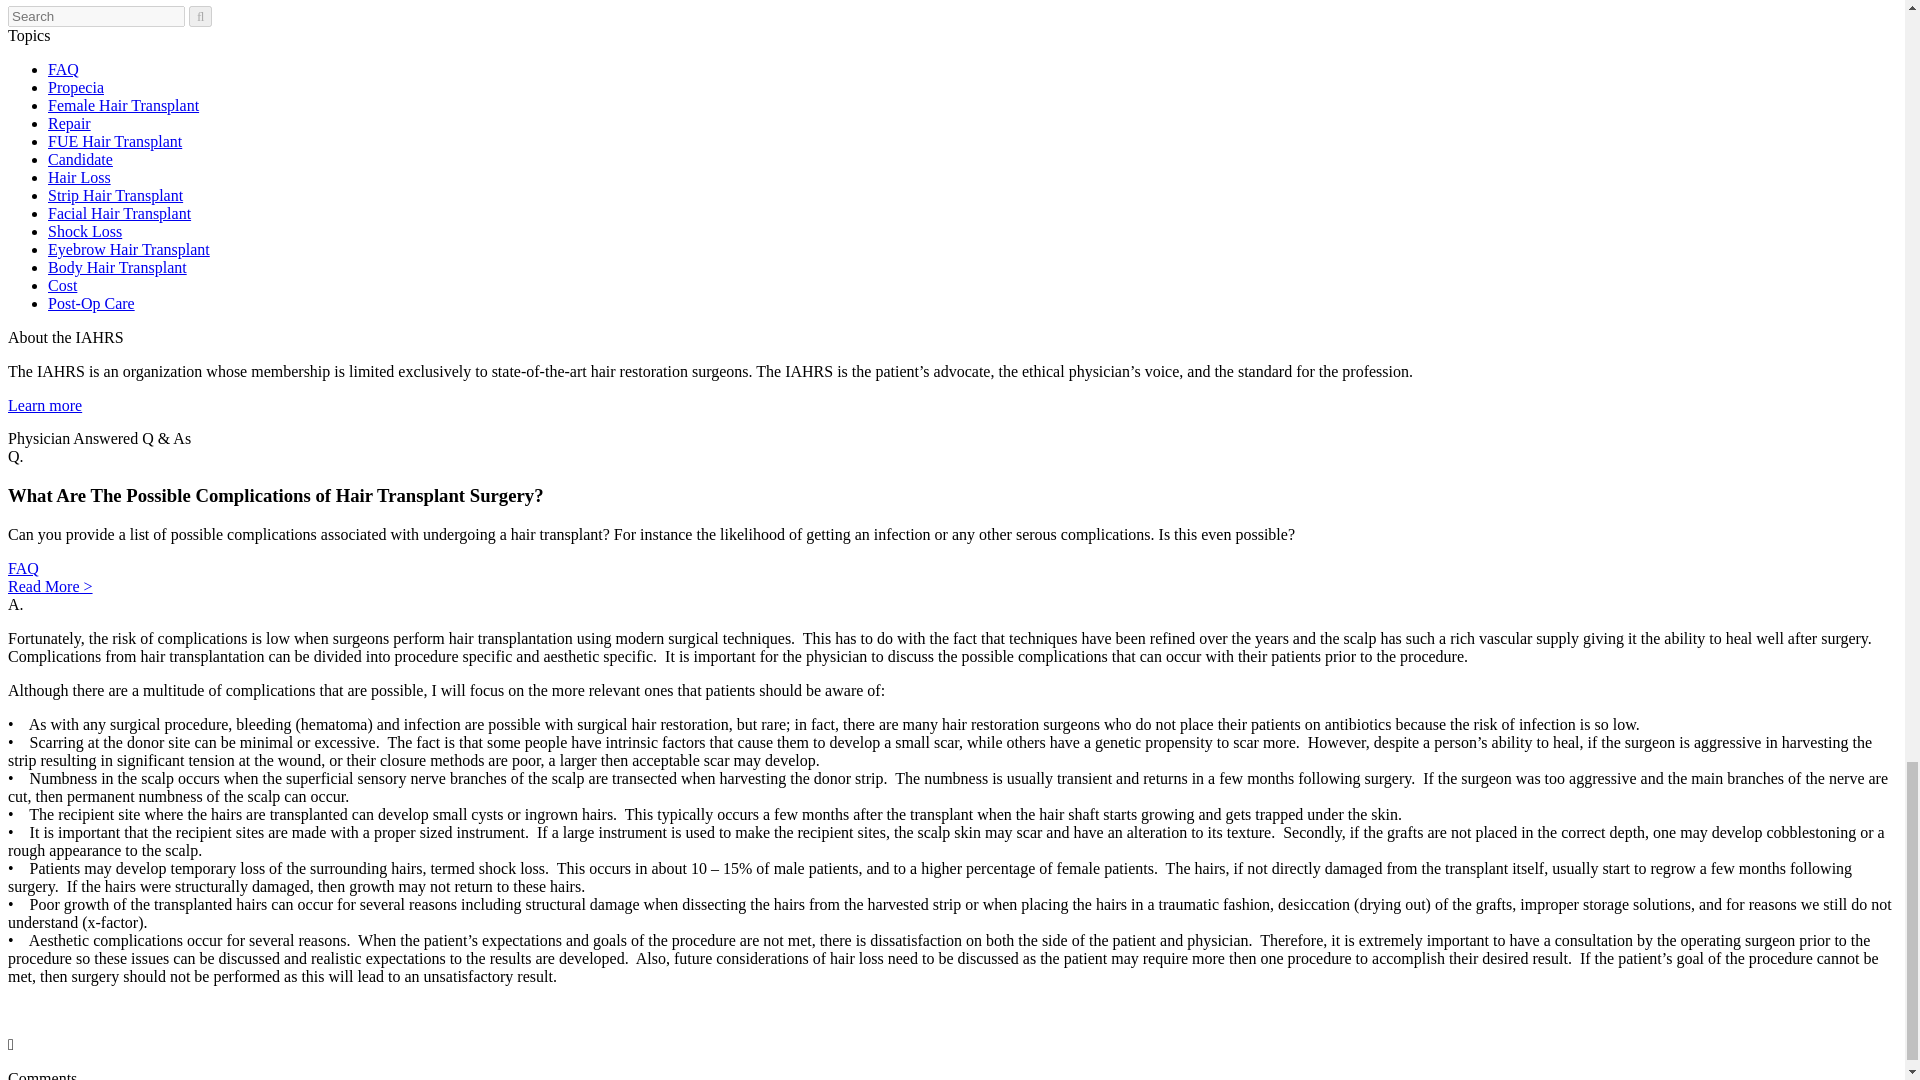  Describe the element at coordinates (22, 568) in the screenshot. I see `FAQ` at that location.